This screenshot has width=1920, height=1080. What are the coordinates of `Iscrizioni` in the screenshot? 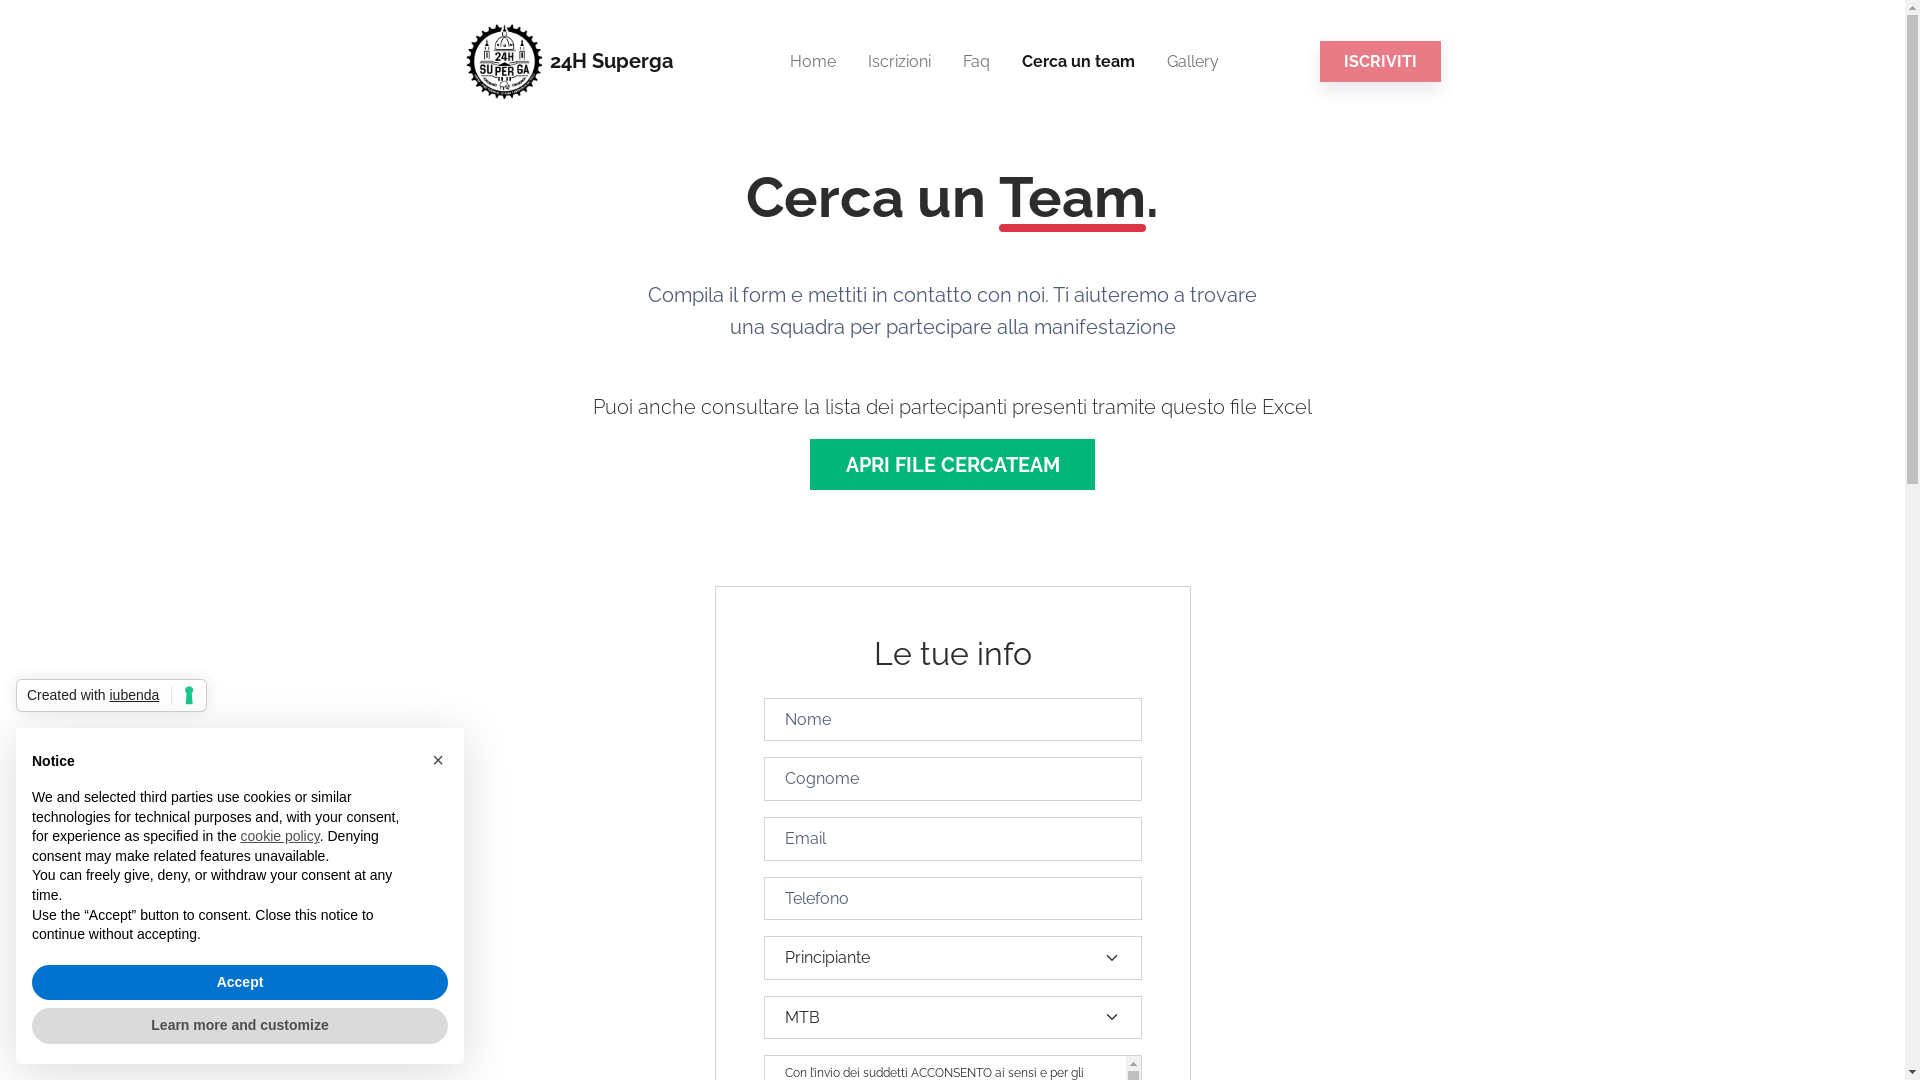 It's located at (900, 62).